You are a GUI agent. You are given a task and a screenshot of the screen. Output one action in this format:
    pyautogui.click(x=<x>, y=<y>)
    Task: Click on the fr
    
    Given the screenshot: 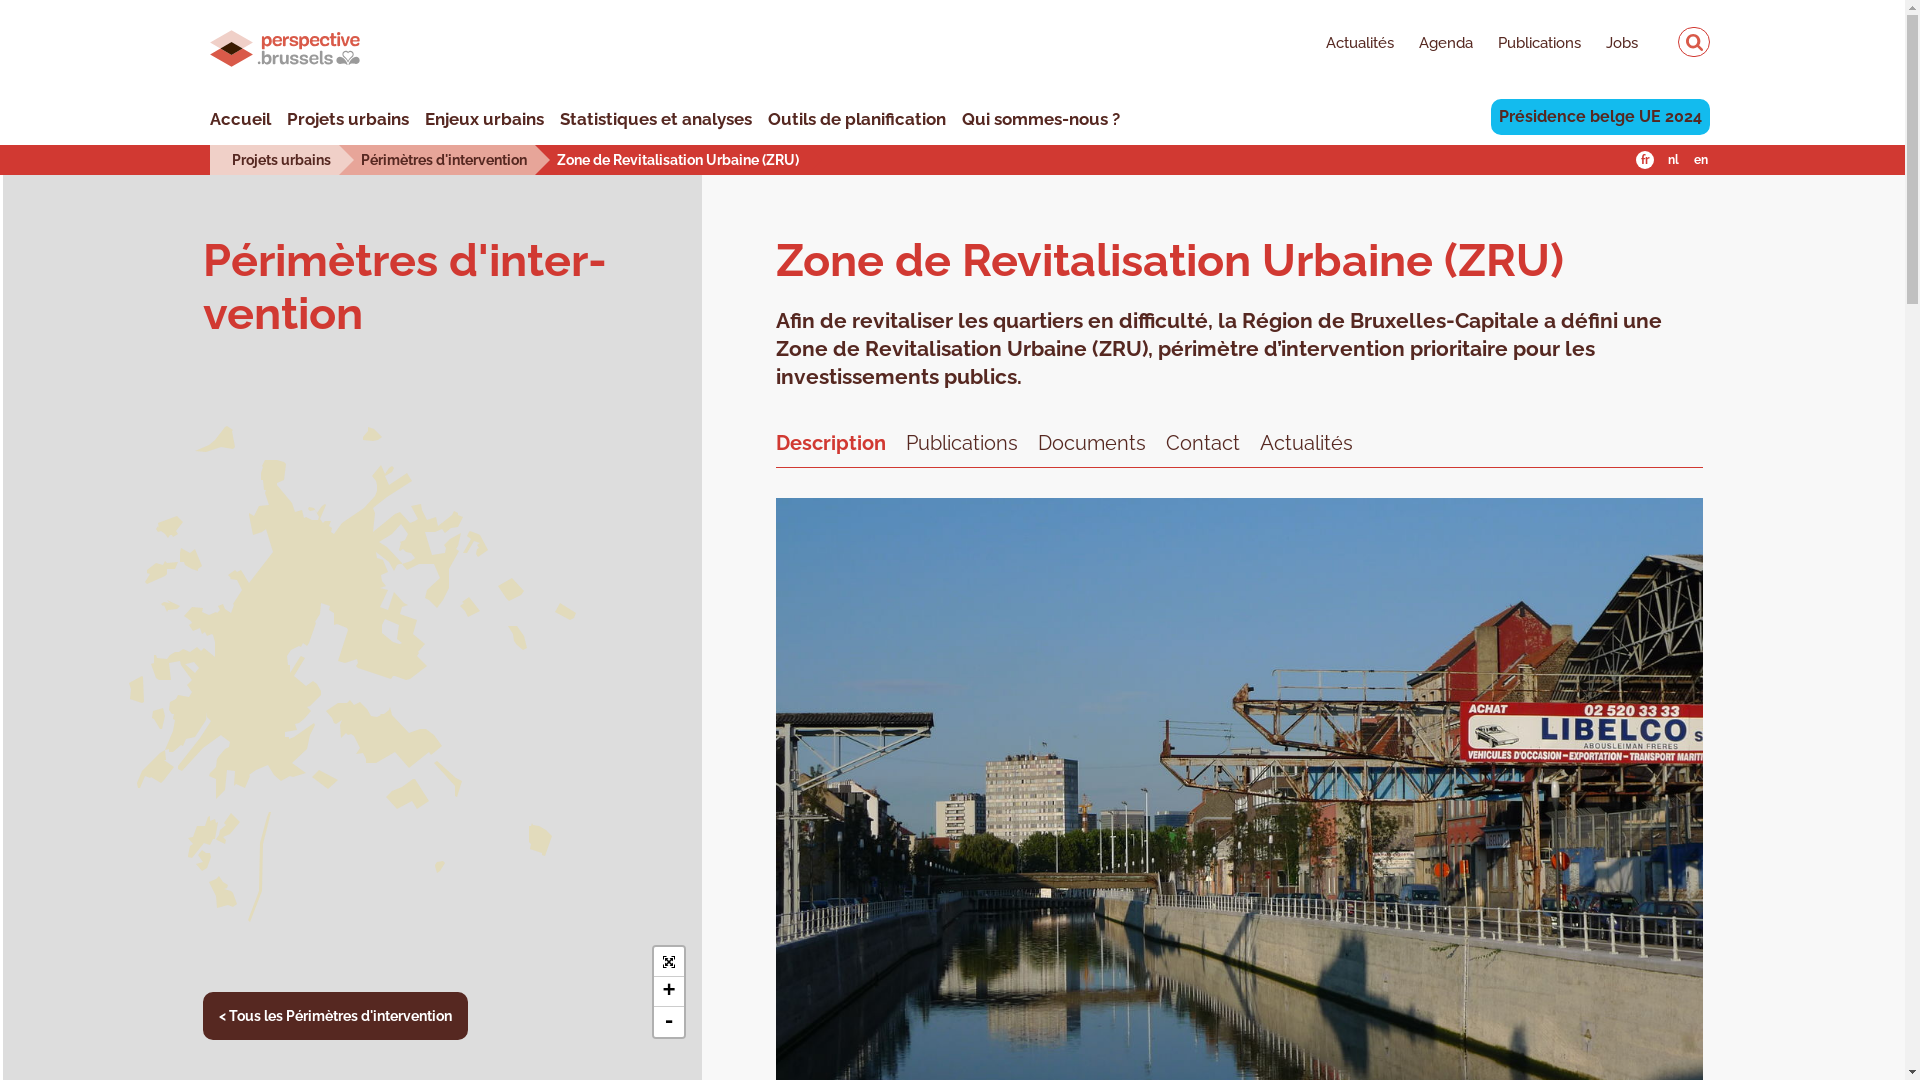 What is the action you would take?
    pyautogui.click(x=1645, y=160)
    